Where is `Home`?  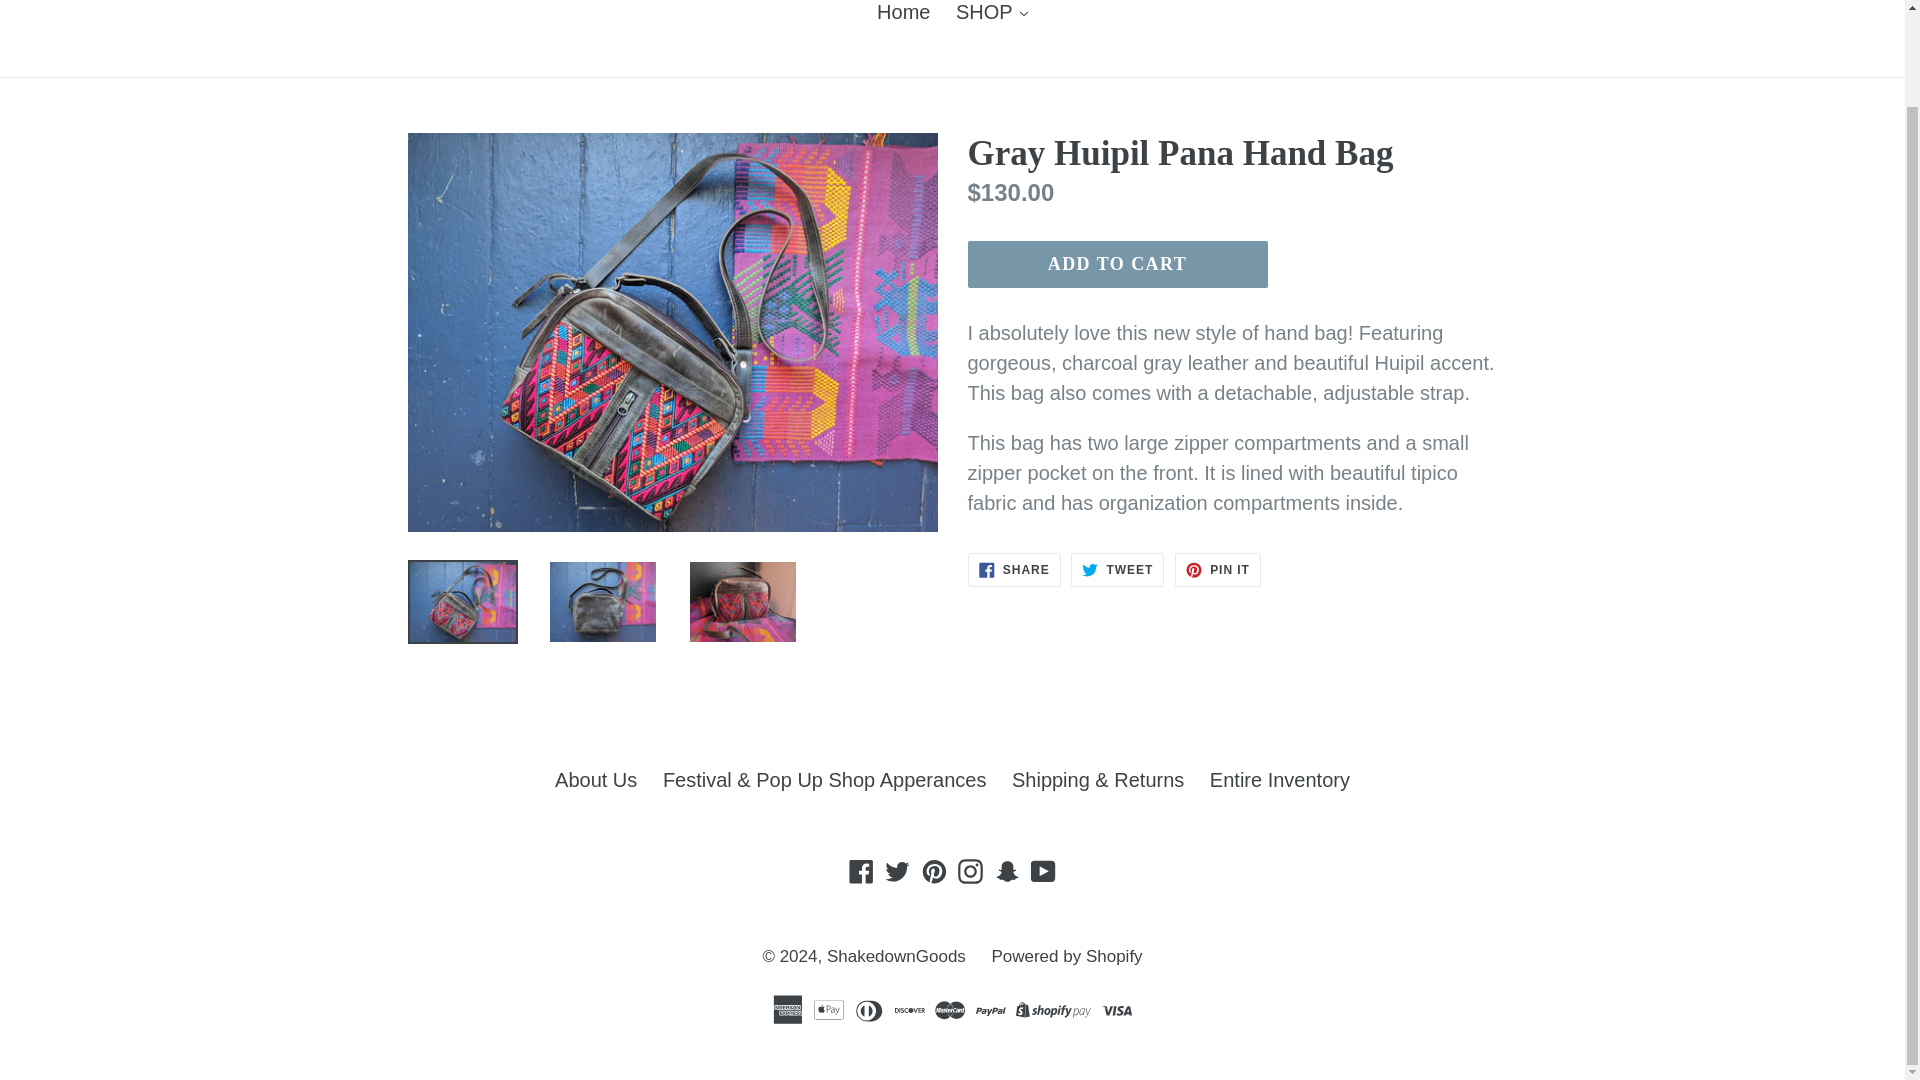 Home is located at coordinates (904, 15).